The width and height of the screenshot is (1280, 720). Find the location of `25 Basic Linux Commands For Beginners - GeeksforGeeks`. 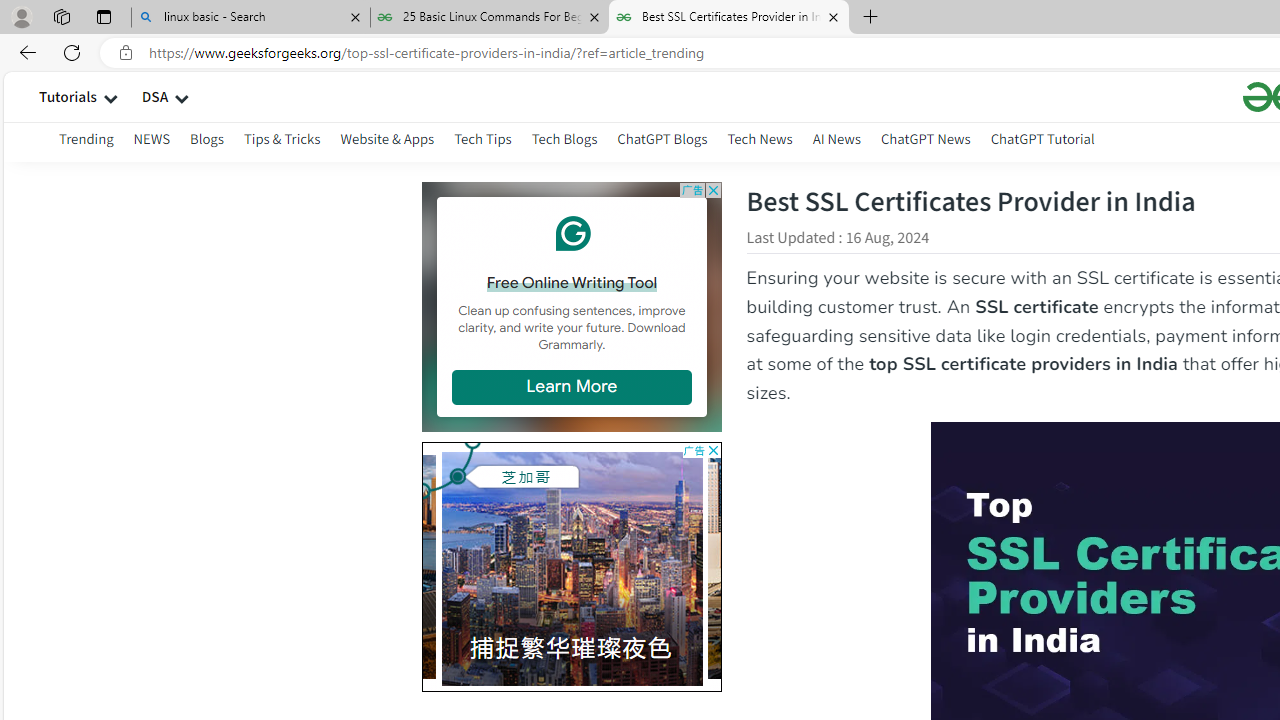

25 Basic Linux Commands For Beginners - GeeksforGeeks is located at coordinates (490, 18).